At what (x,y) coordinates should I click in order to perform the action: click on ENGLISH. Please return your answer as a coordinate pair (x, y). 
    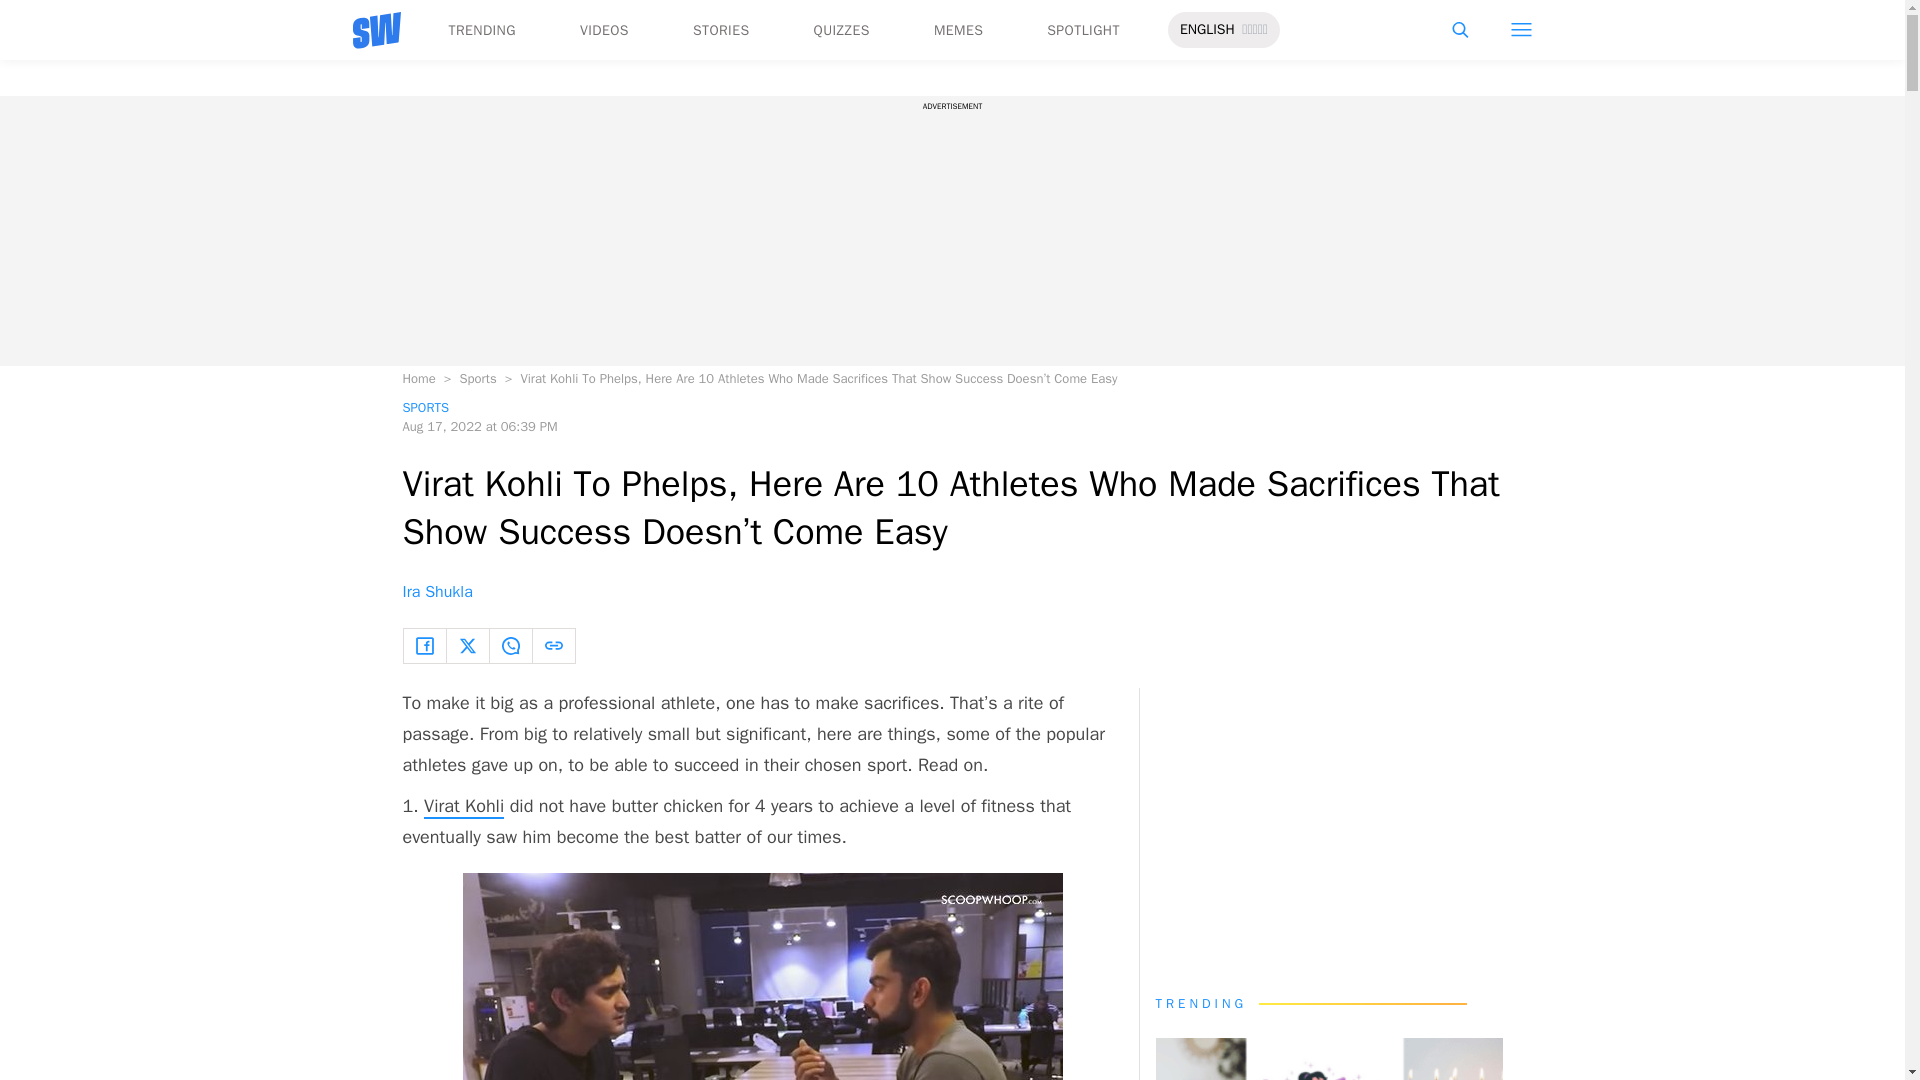
    Looking at the image, I should click on (1207, 30).